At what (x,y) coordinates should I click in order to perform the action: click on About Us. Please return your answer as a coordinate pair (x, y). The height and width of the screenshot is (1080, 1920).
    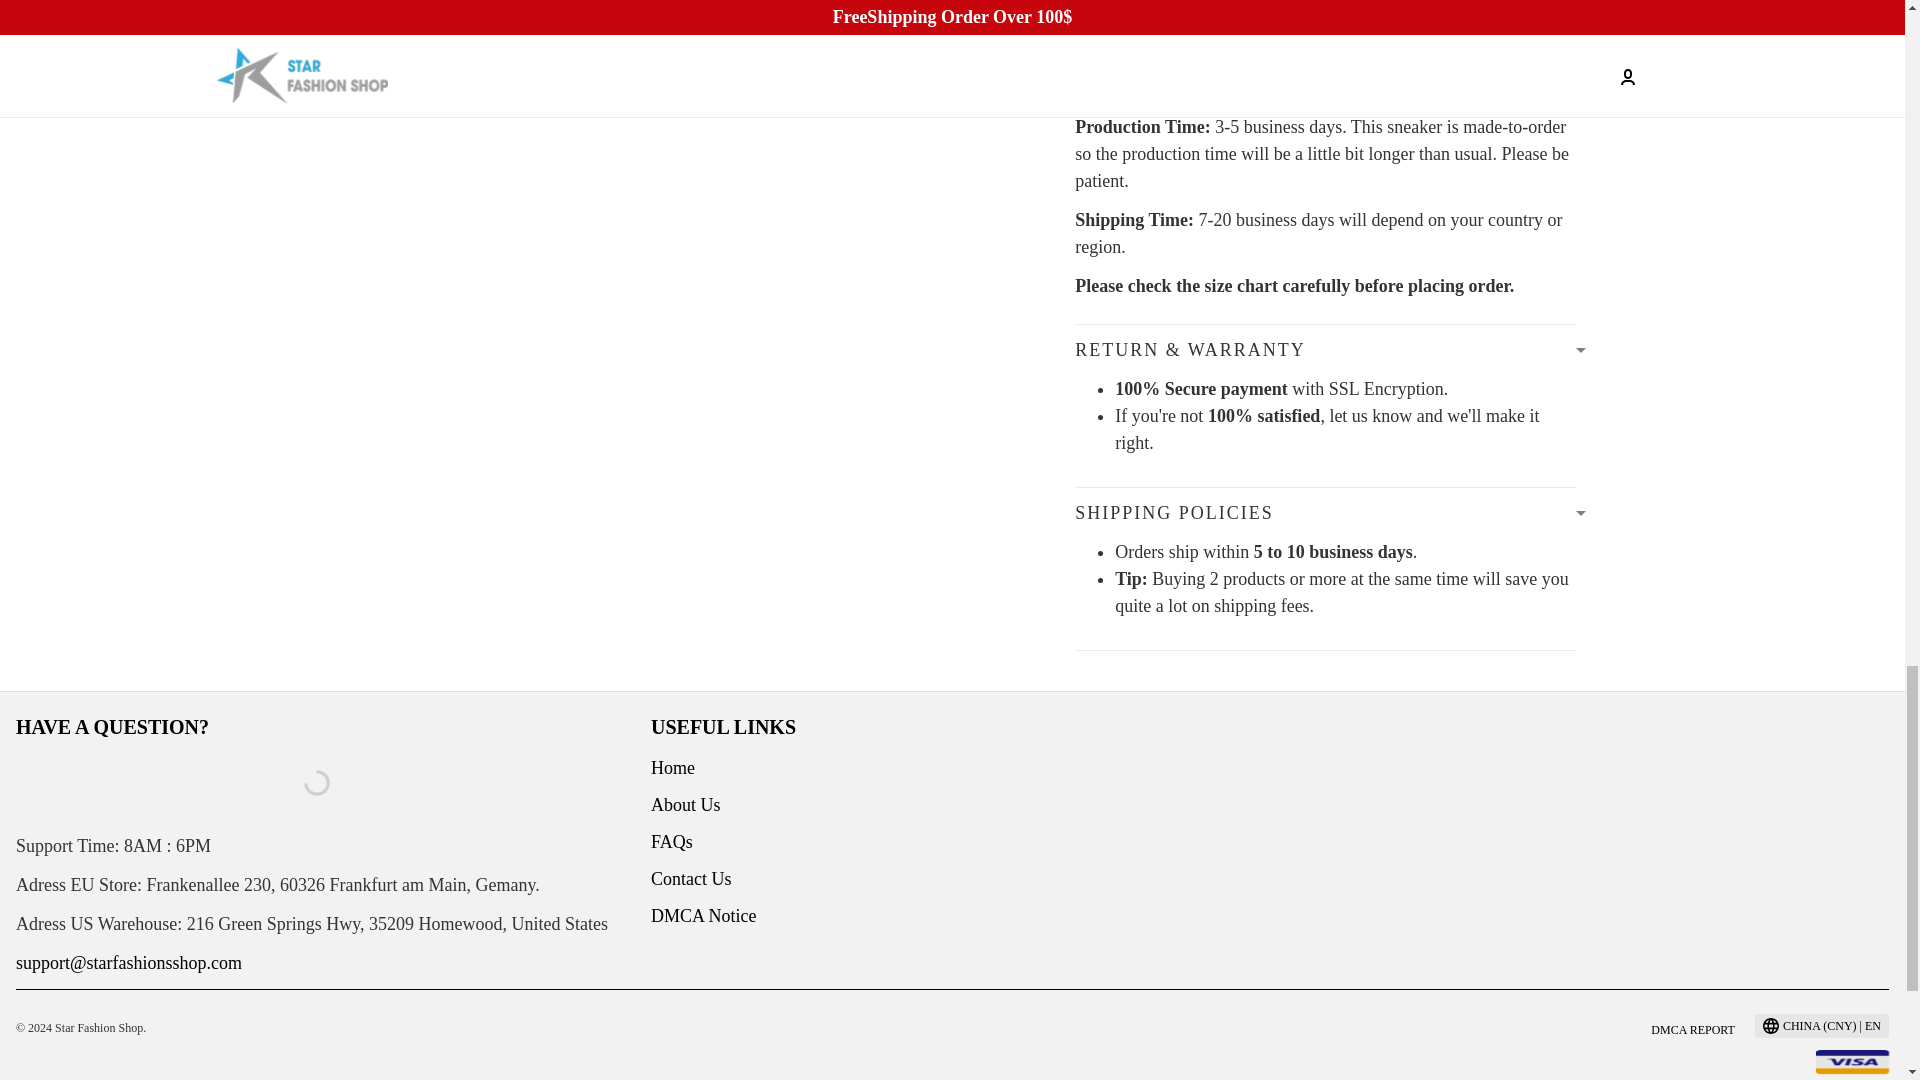
    Looking at the image, I should click on (686, 804).